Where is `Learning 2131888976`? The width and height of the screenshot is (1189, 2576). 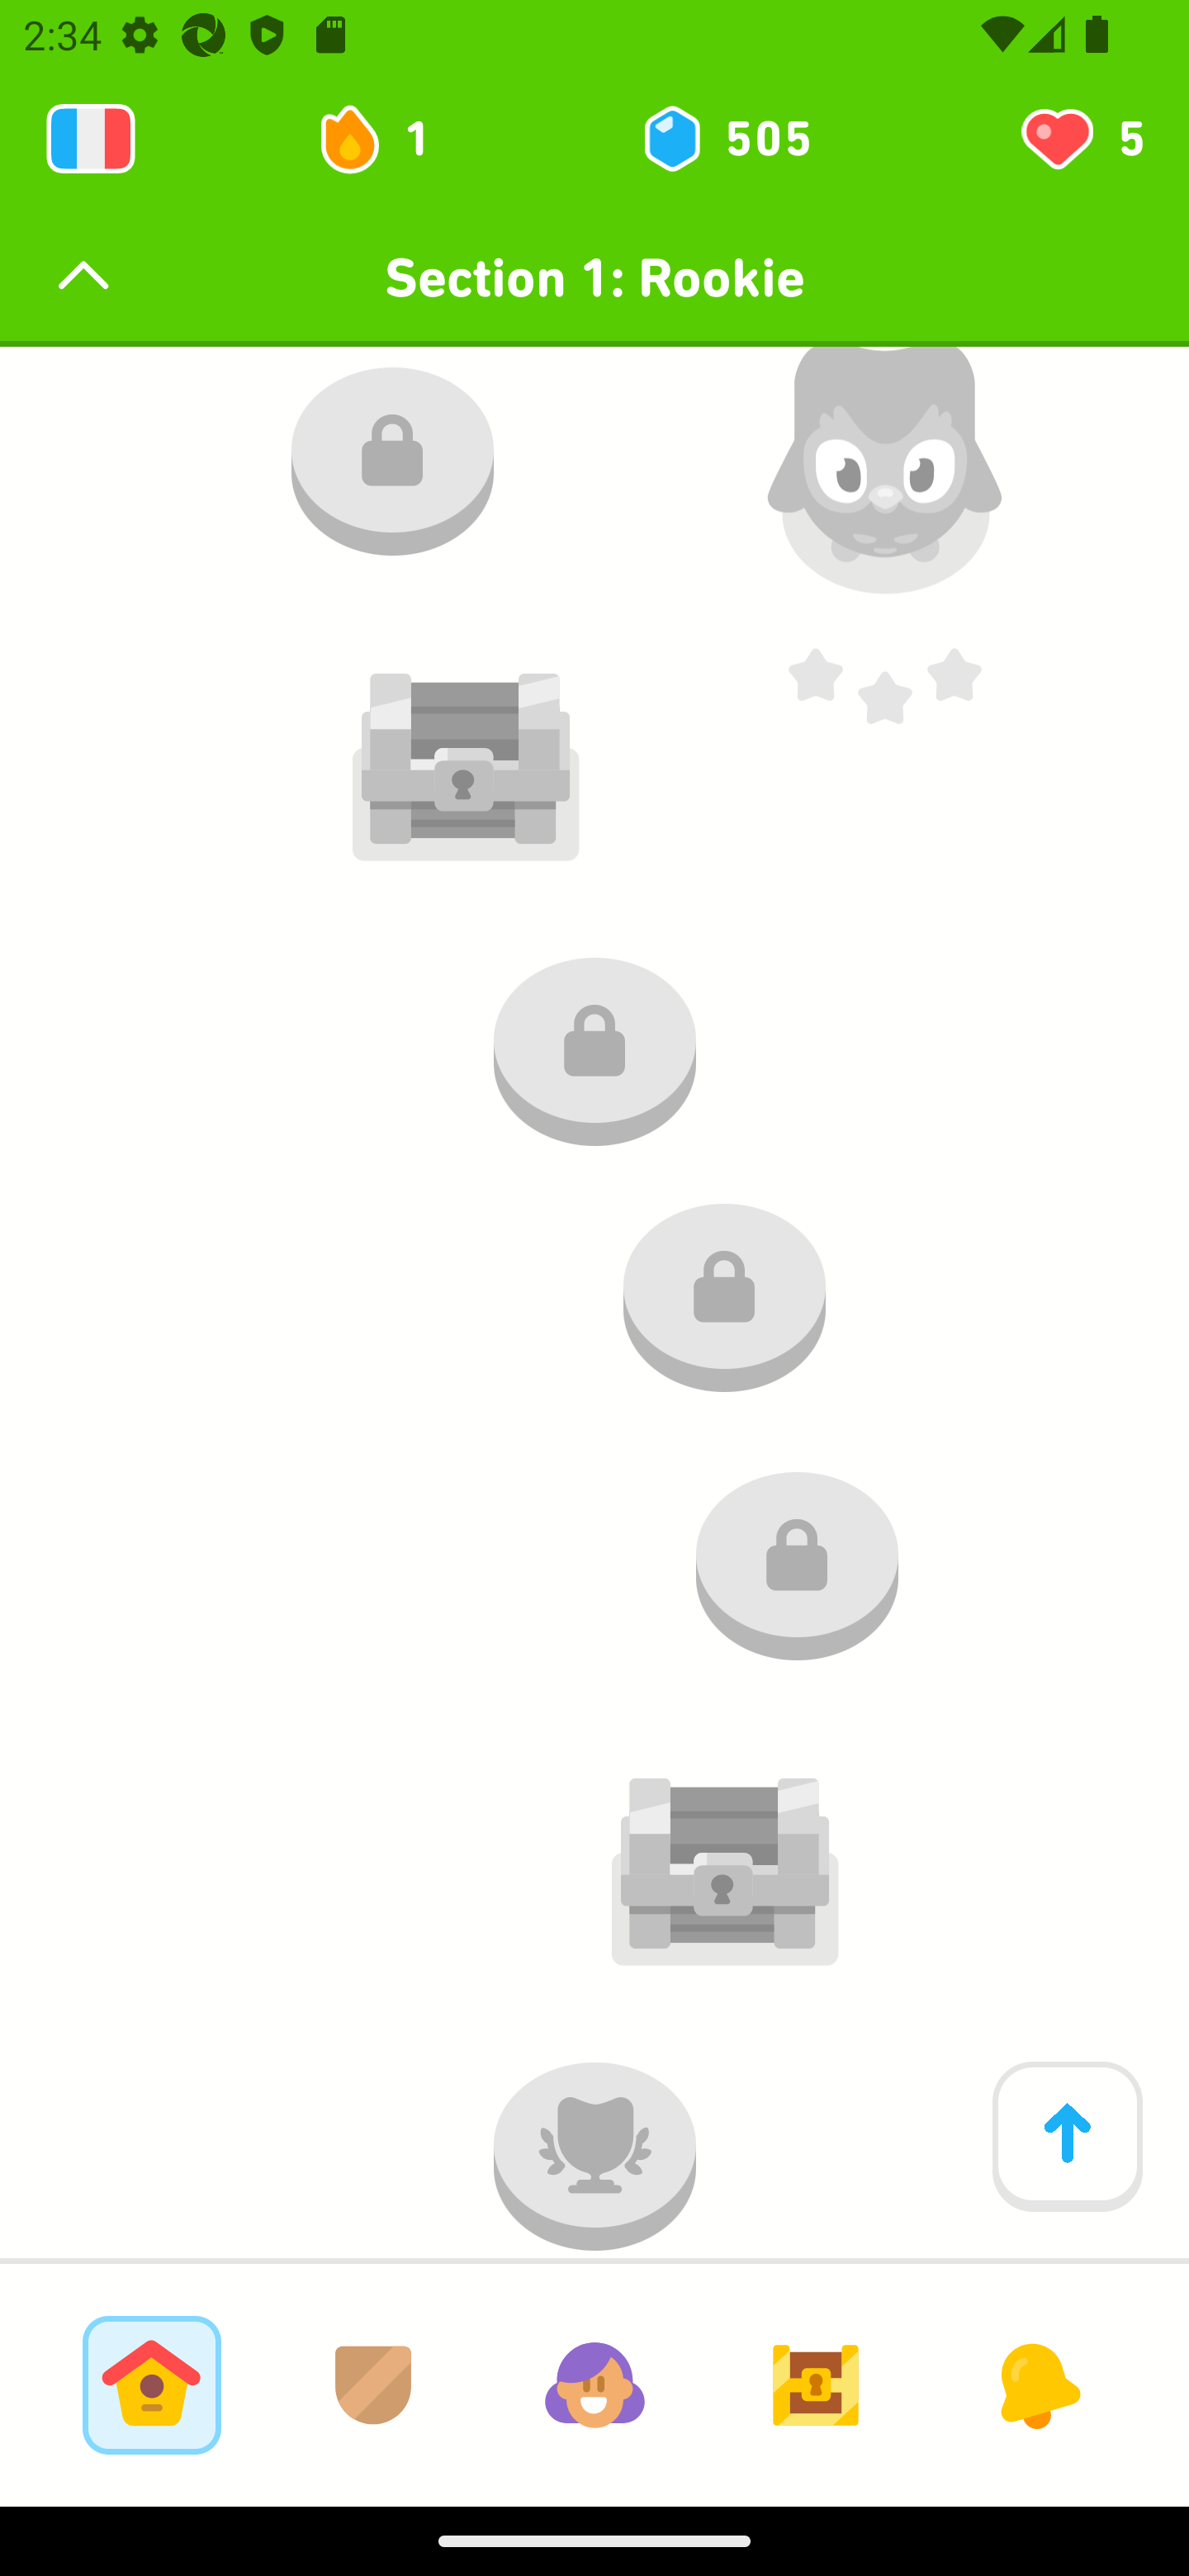
Learning 2131888976 is located at coordinates (91, 139).